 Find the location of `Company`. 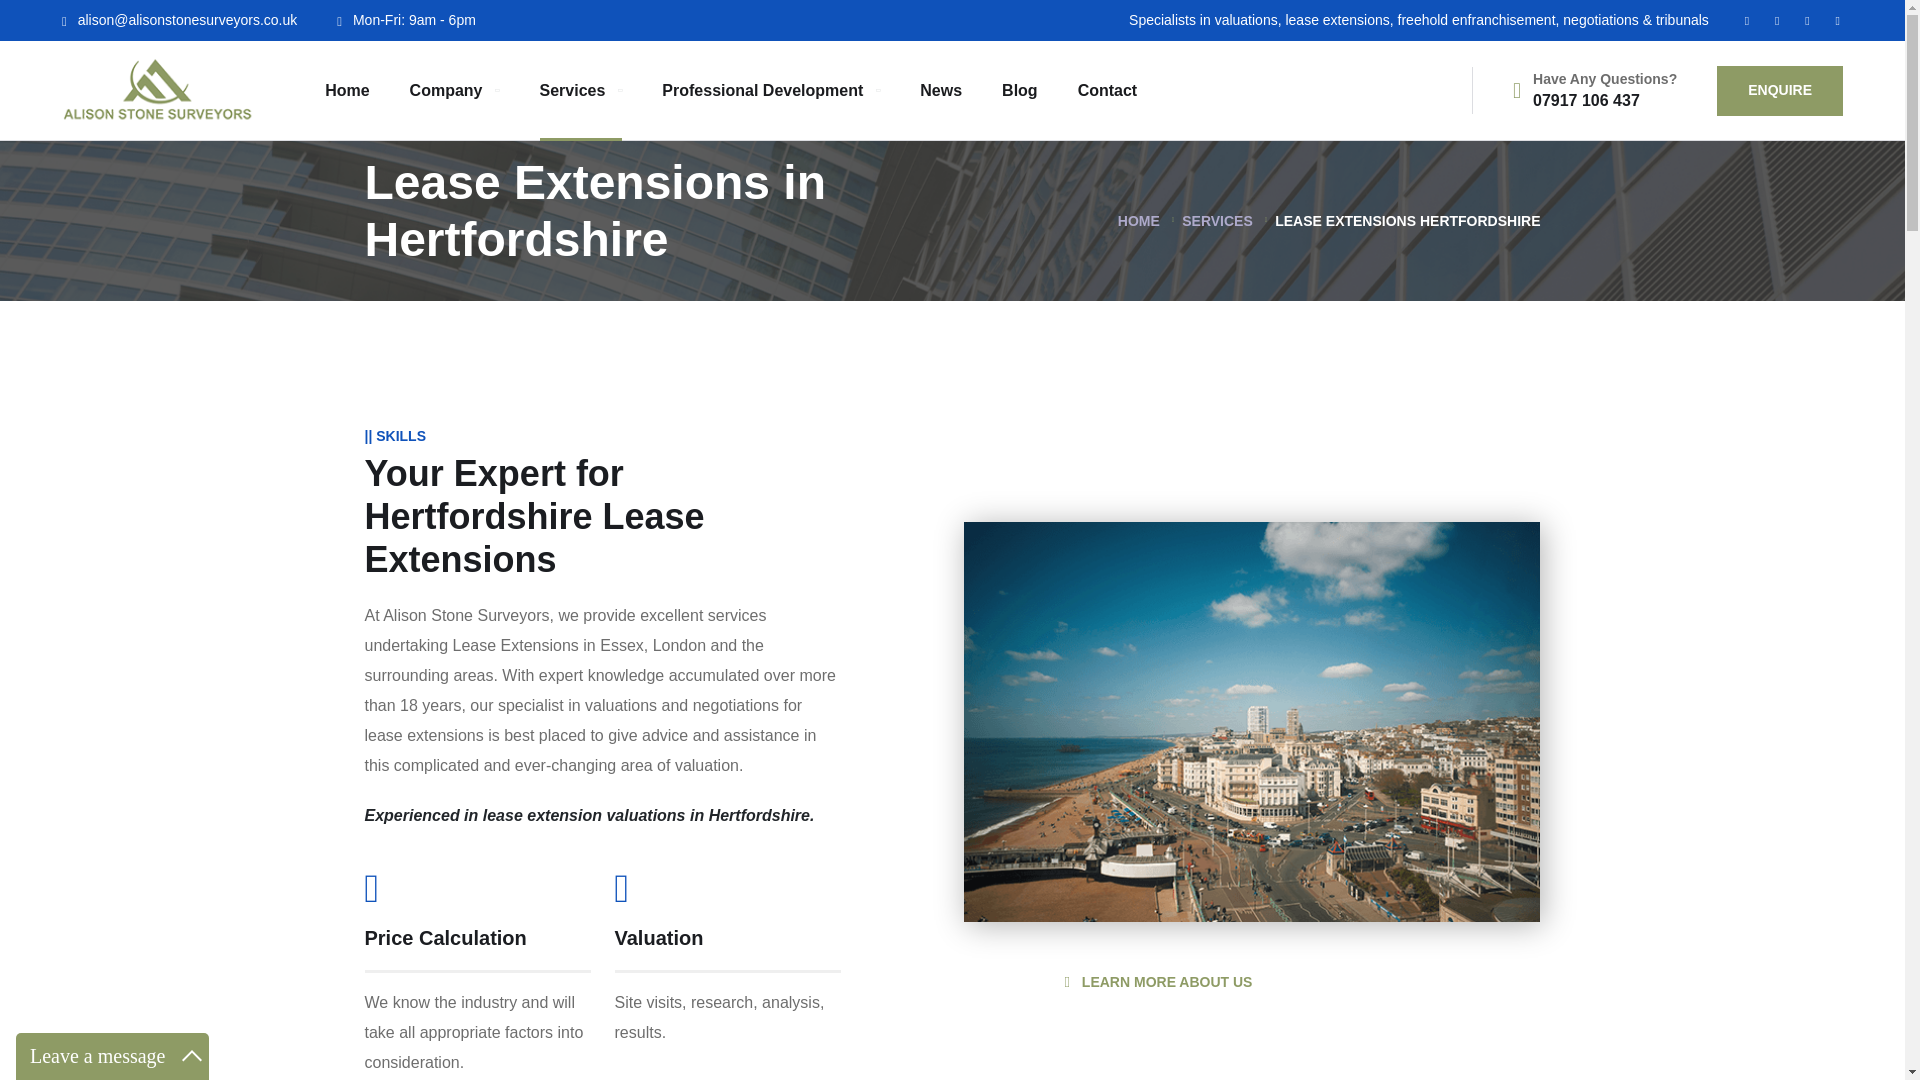

Company is located at coordinates (454, 90).